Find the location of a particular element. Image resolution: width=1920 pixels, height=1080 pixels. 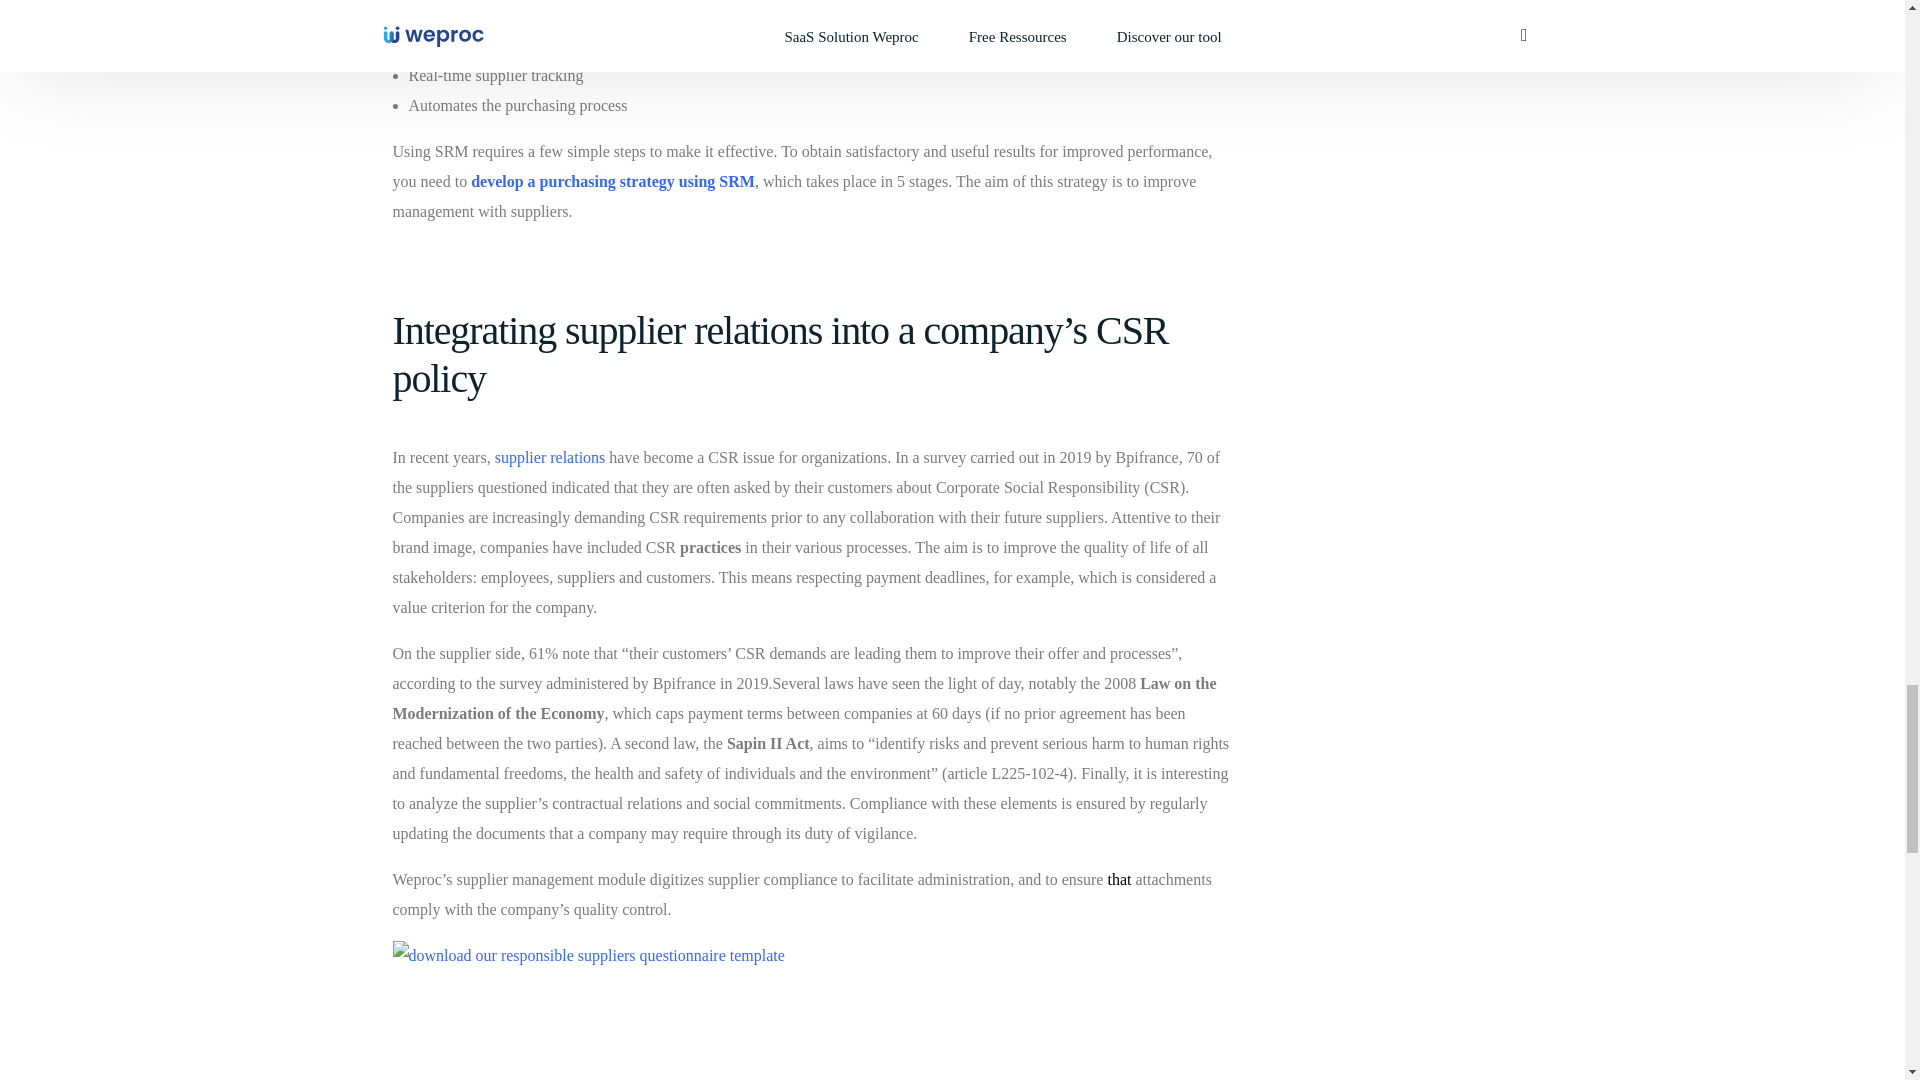

develop a purchasing strategy using SRM is located at coordinates (612, 181).